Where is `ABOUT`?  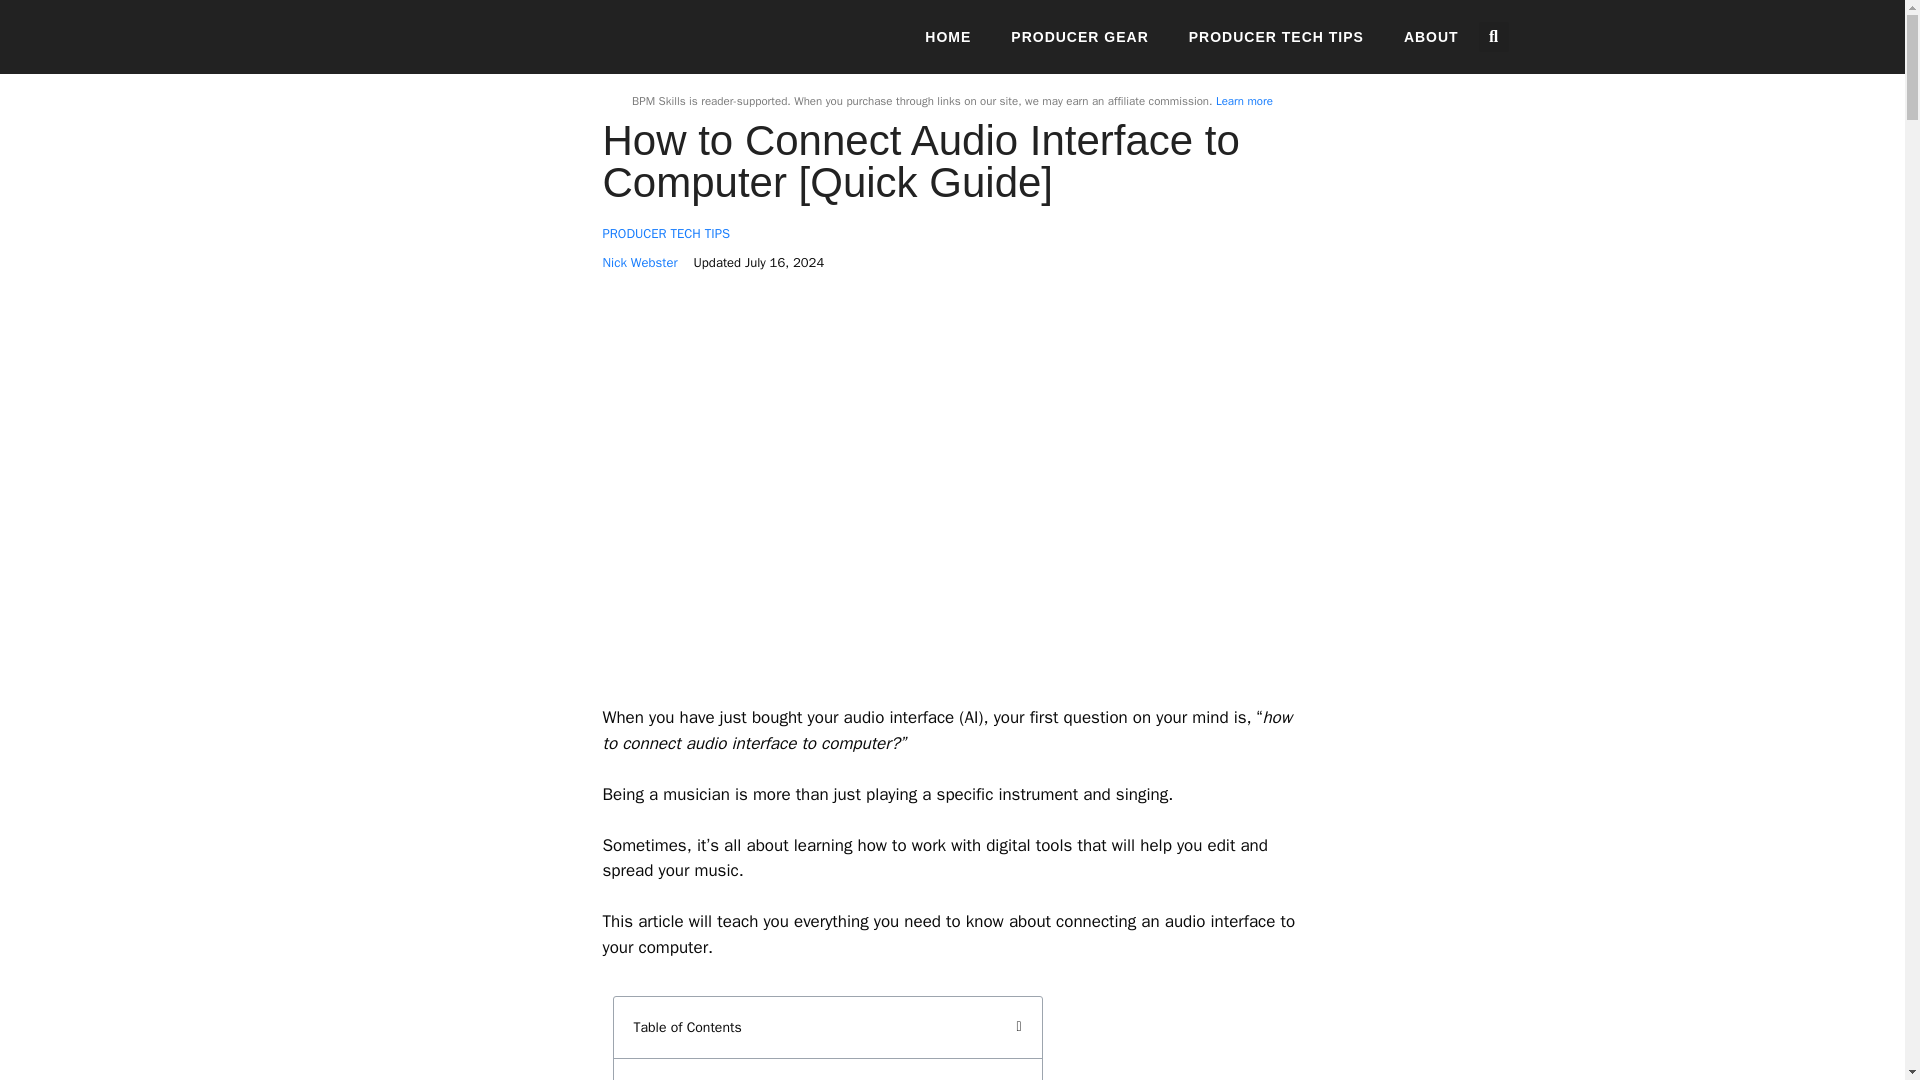 ABOUT is located at coordinates (1431, 37).